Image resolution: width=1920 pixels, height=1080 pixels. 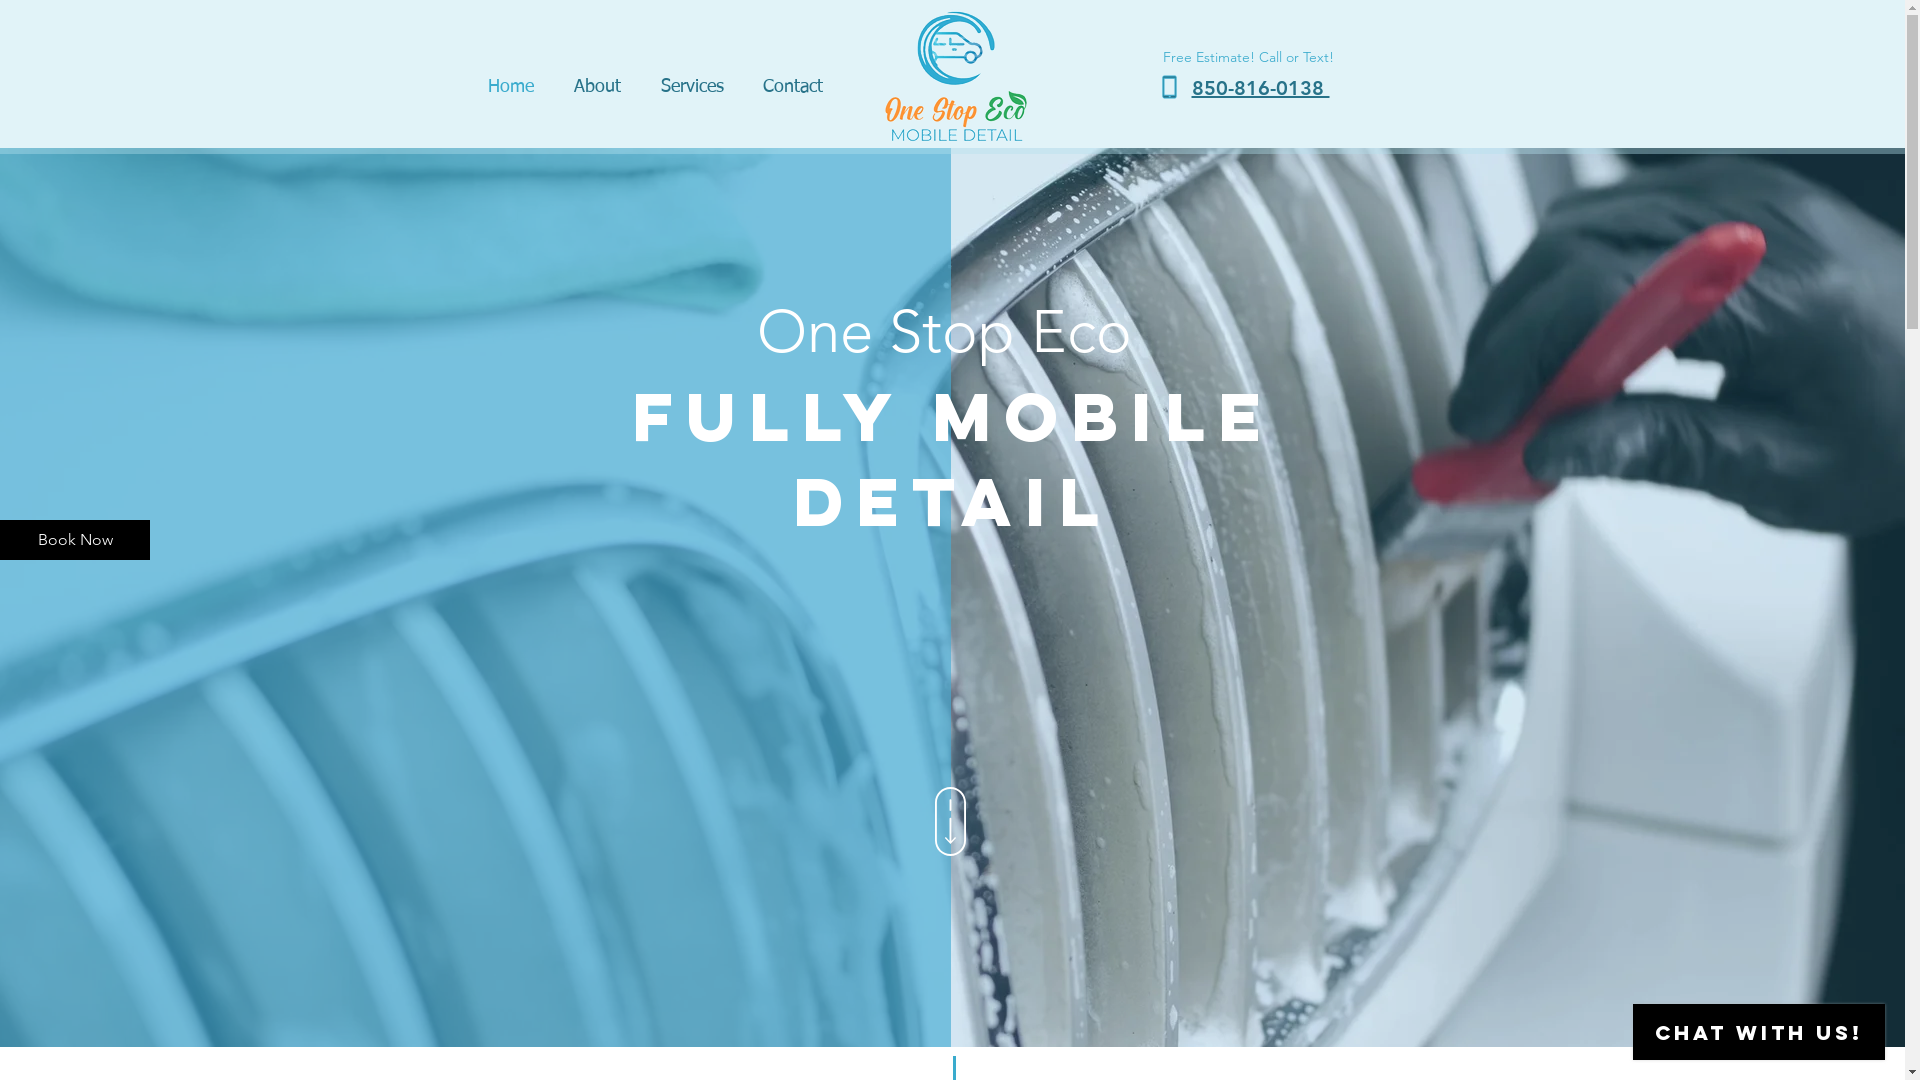 I want to click on Home, so click(x=505, y=87).